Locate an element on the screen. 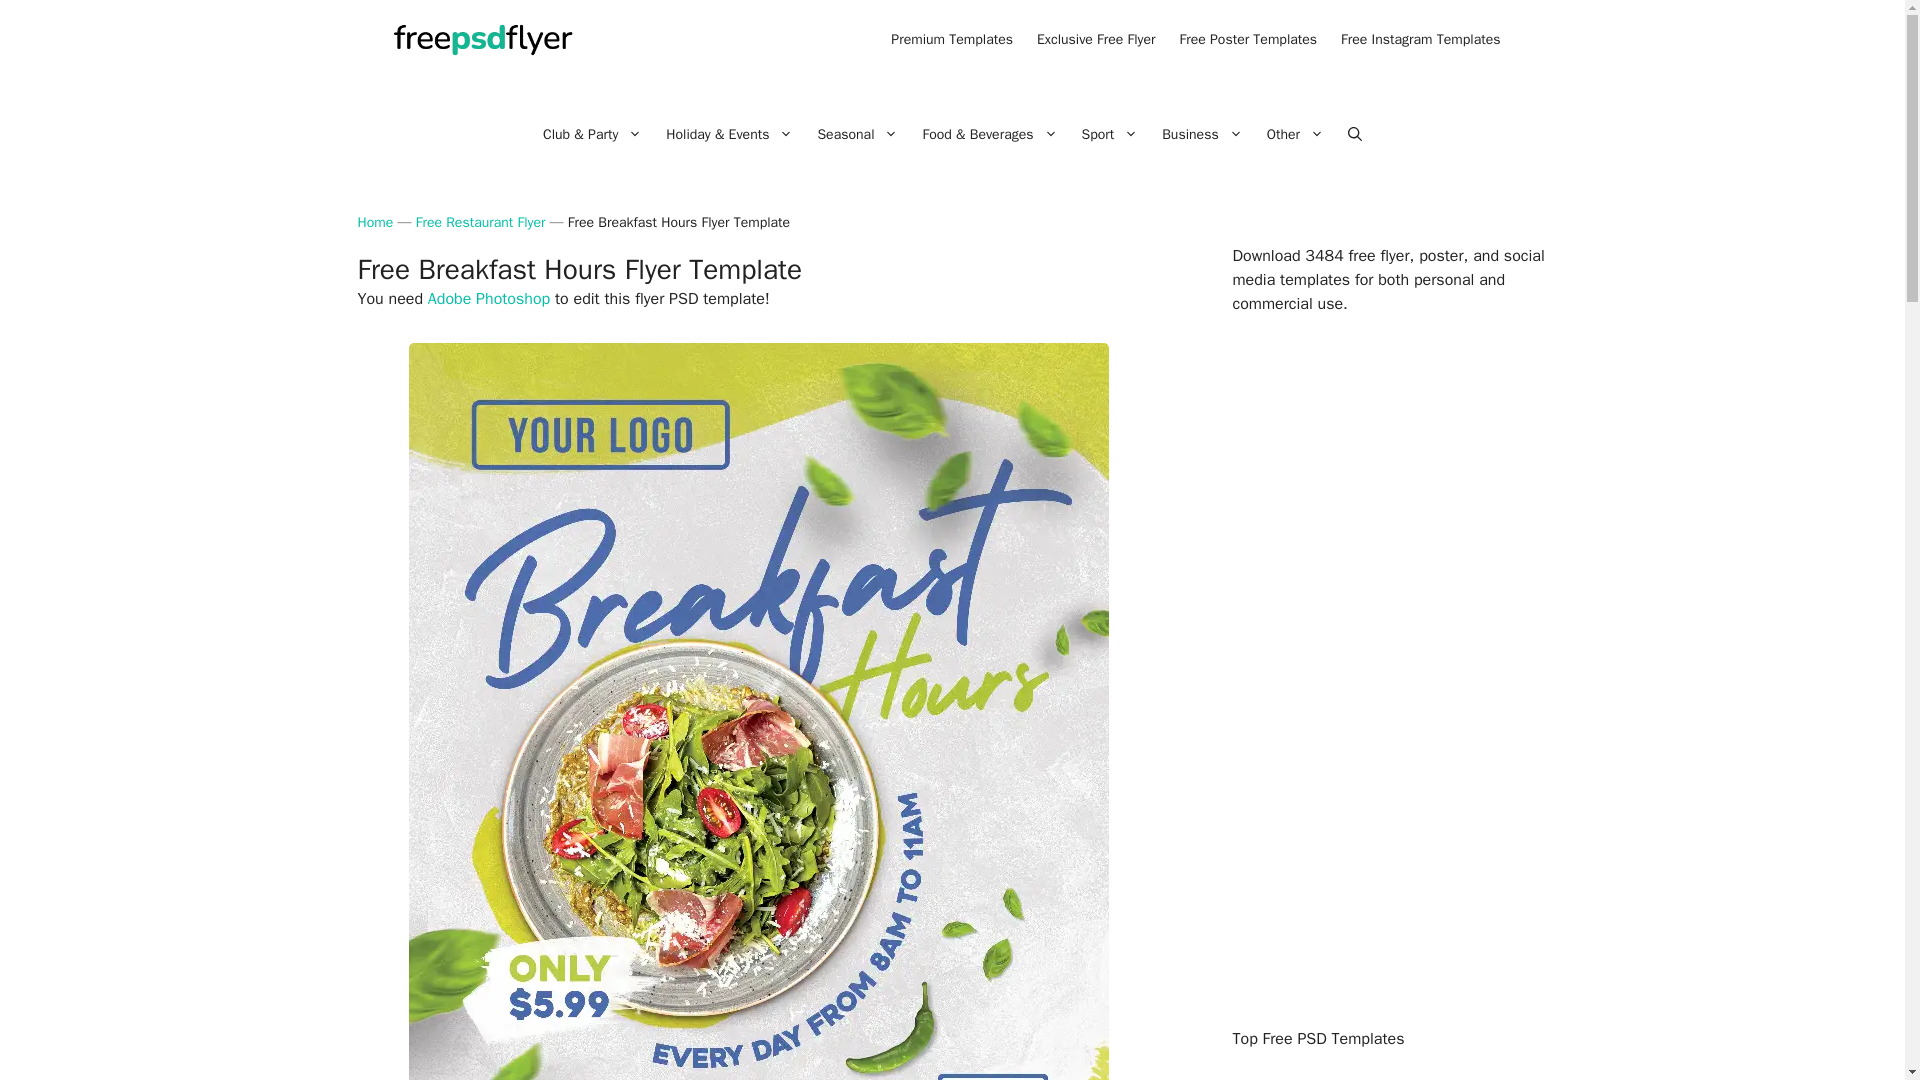  Exclusive Free Flyer is located at coordinates (1096, 40).